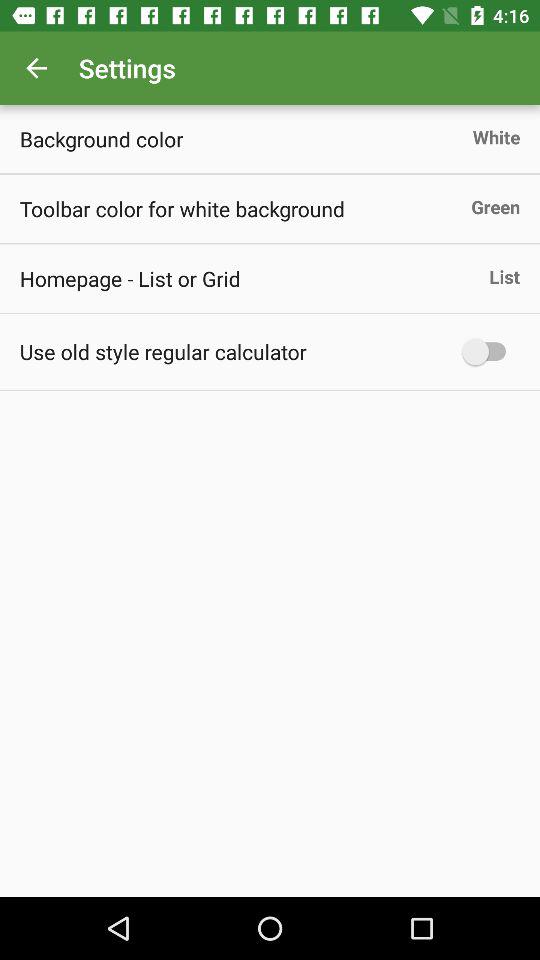 This screenshot has width=540, height=960. Describe the element at coordinates (488, 352) in the screenshot. I see `open the item on the right` at that location.